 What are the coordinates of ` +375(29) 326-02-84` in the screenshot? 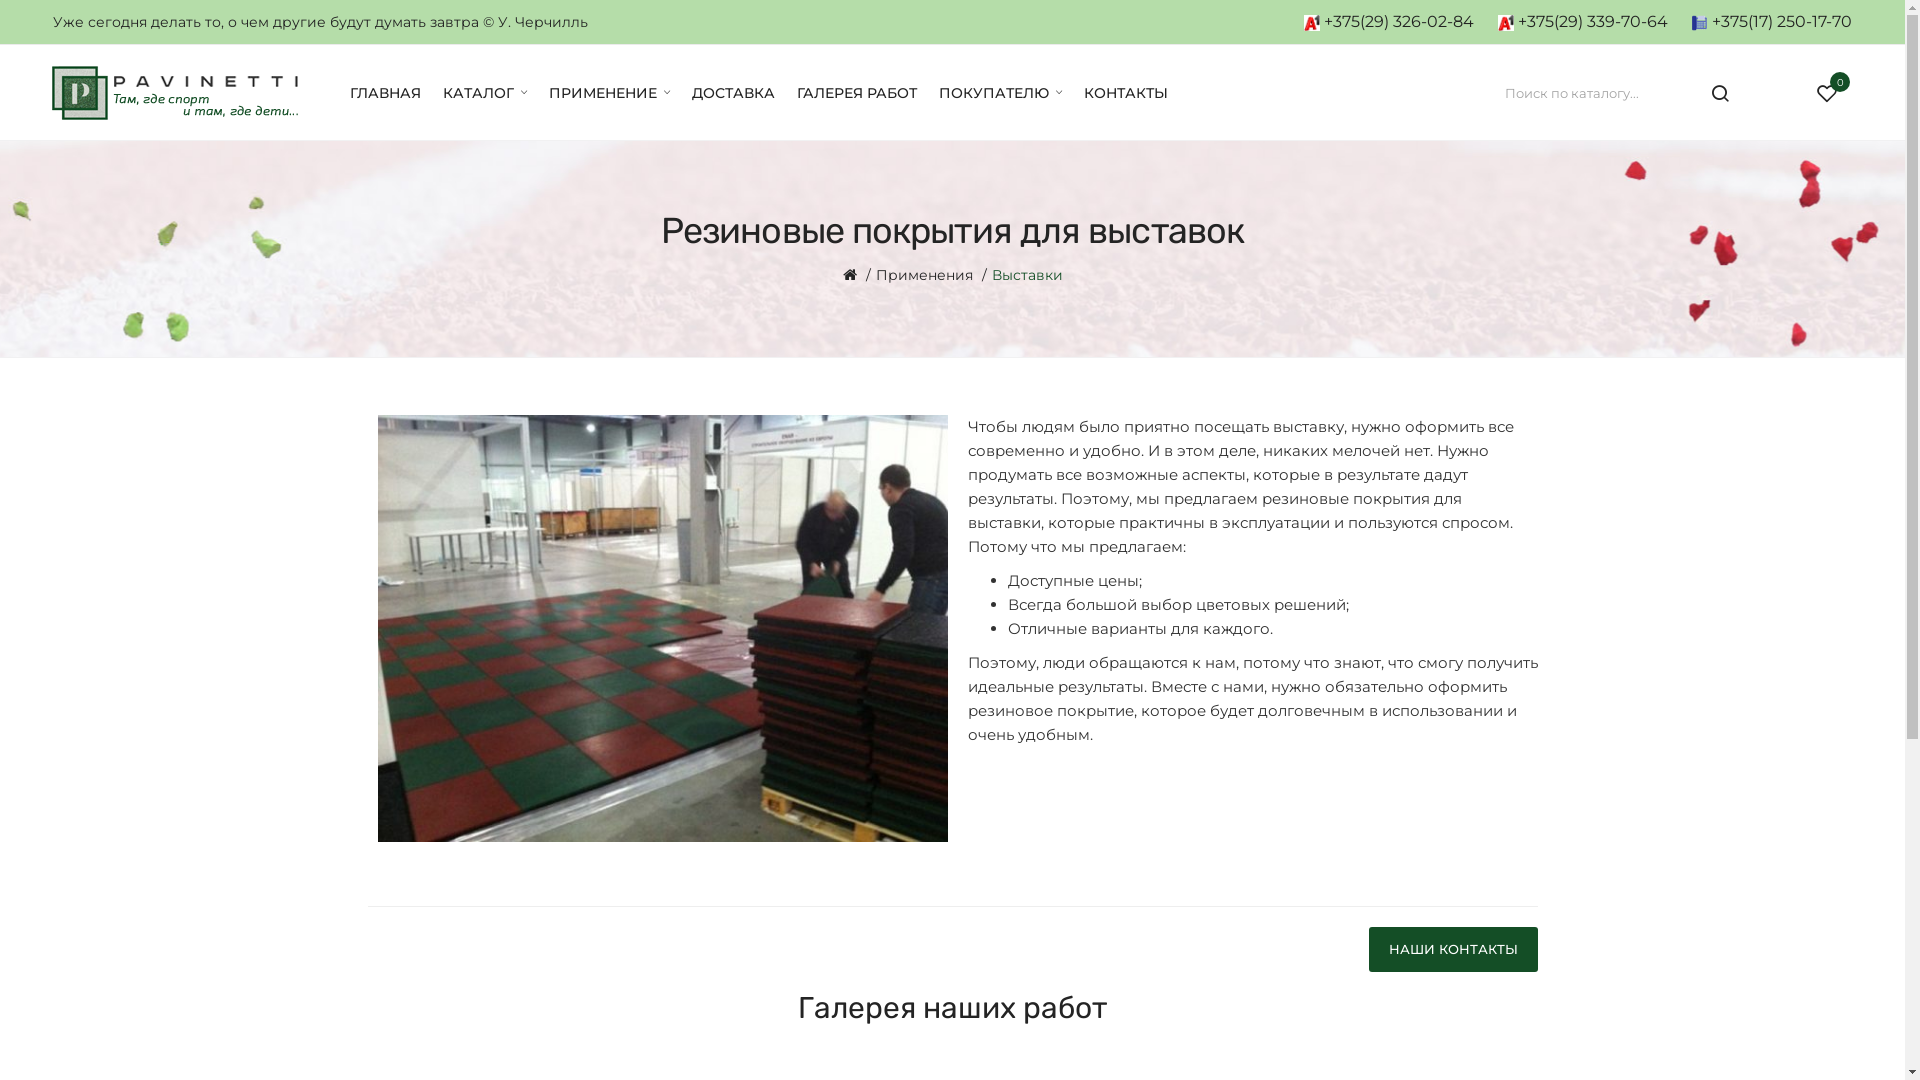 It's located at (1389, 22).